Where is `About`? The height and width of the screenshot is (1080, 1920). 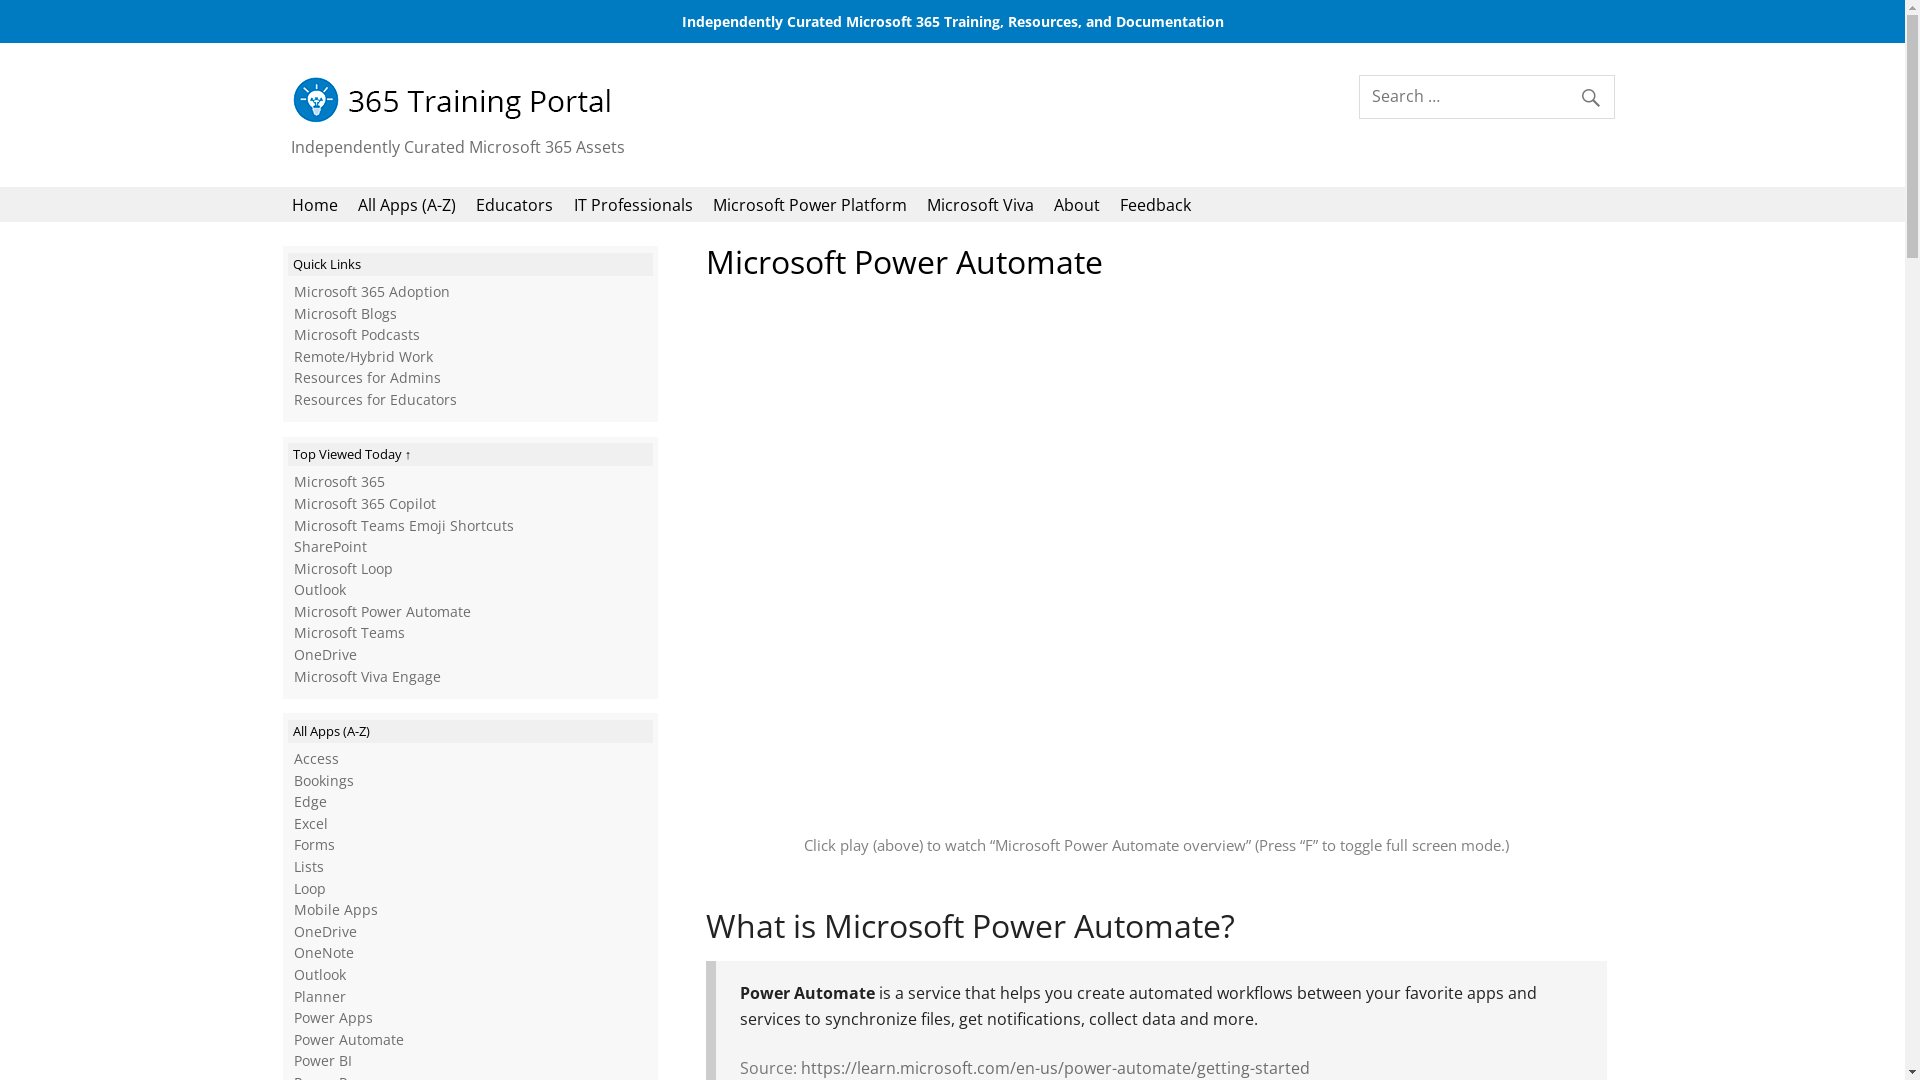 About is located at coordinates (1078, 204).